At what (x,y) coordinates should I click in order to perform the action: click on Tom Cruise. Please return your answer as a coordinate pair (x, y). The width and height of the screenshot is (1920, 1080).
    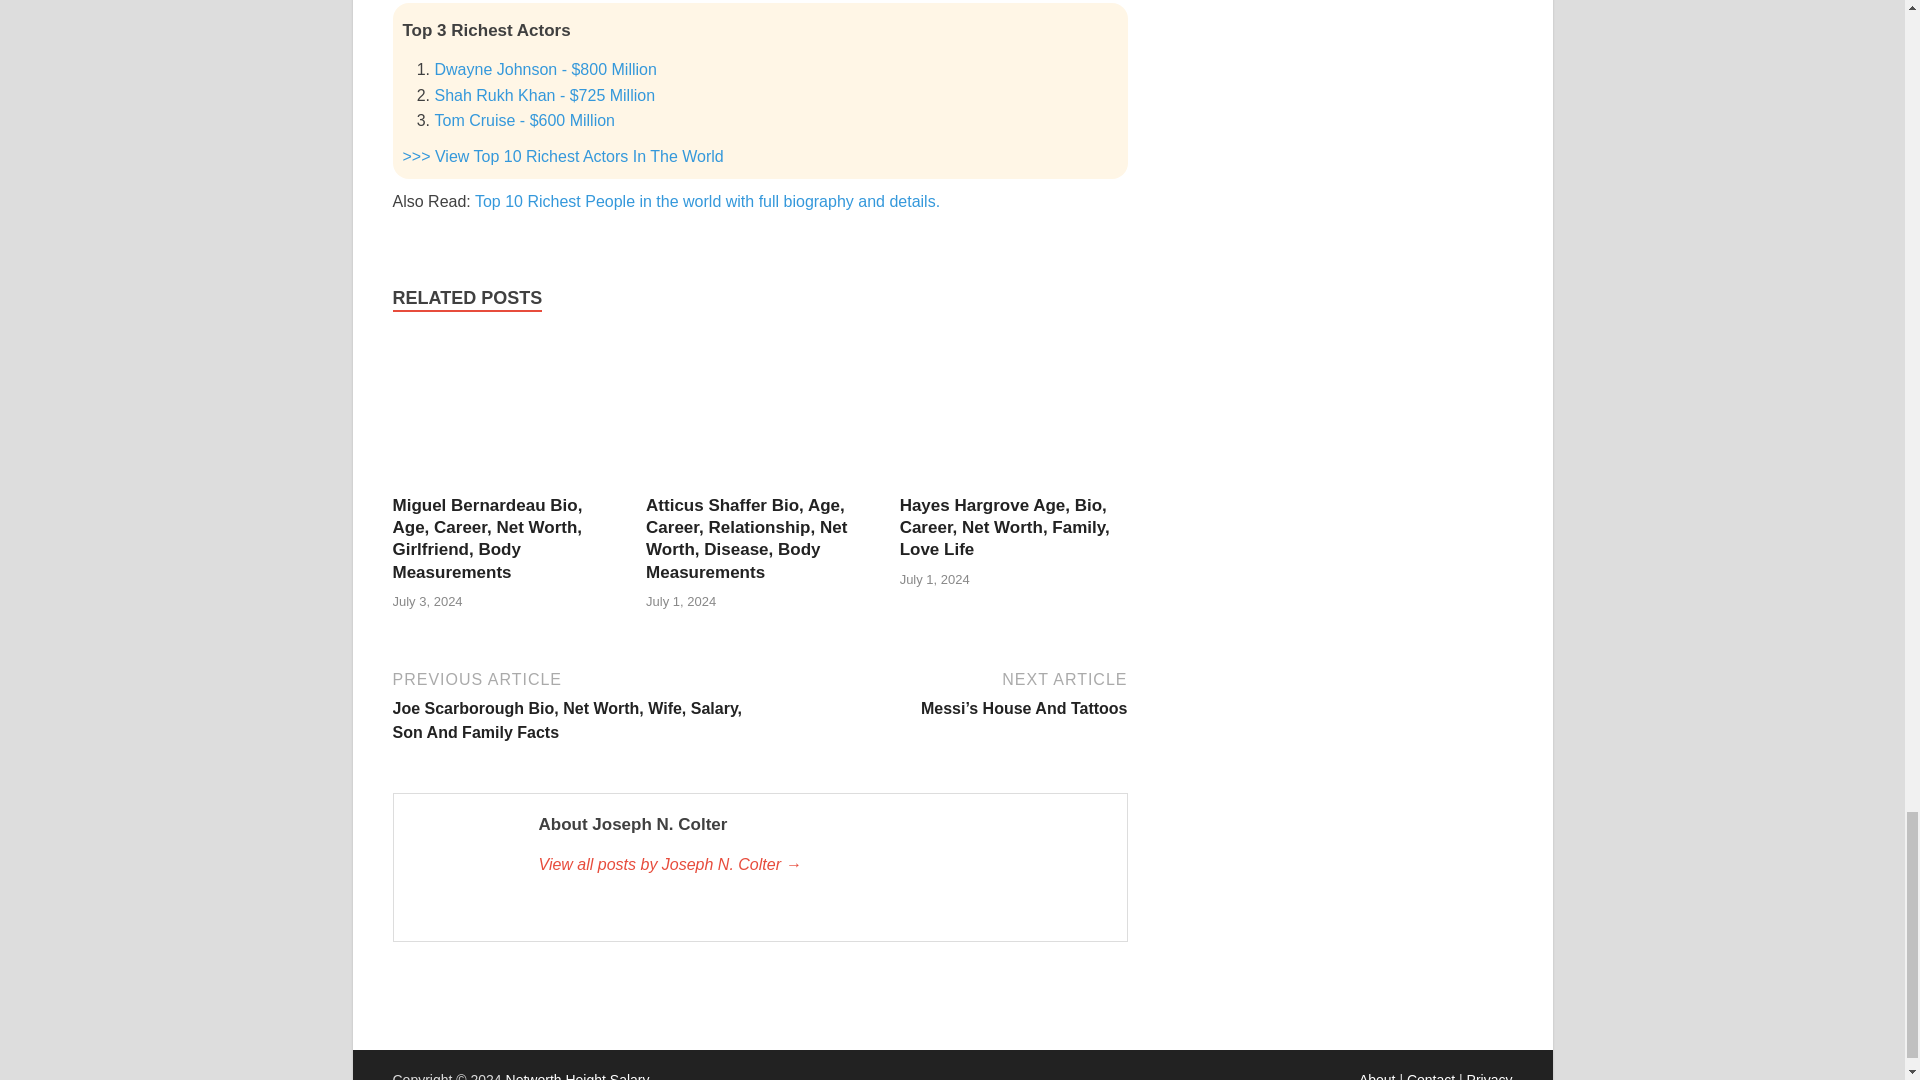
    Looking at the image, I should click on (524, 120).